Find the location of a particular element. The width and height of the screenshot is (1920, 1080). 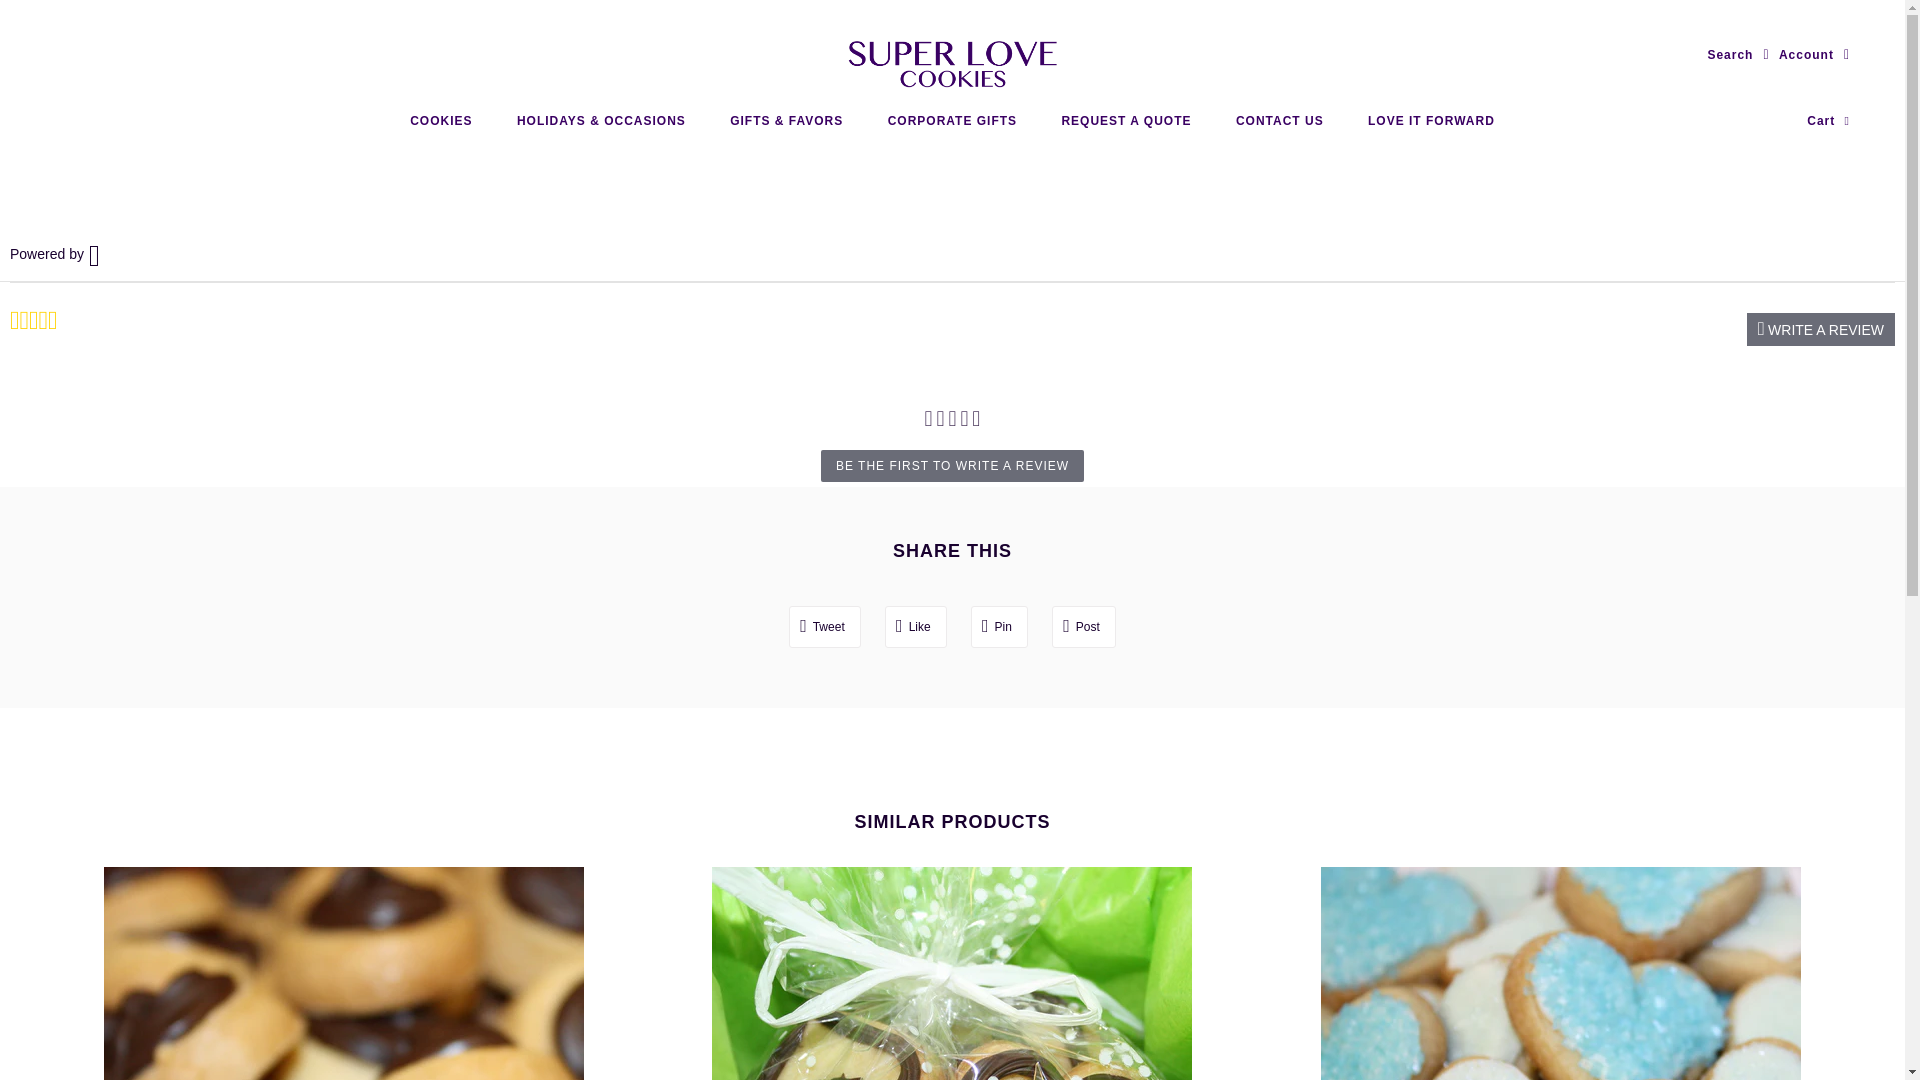

CONTACT US is located at coordinates (1280, 121).